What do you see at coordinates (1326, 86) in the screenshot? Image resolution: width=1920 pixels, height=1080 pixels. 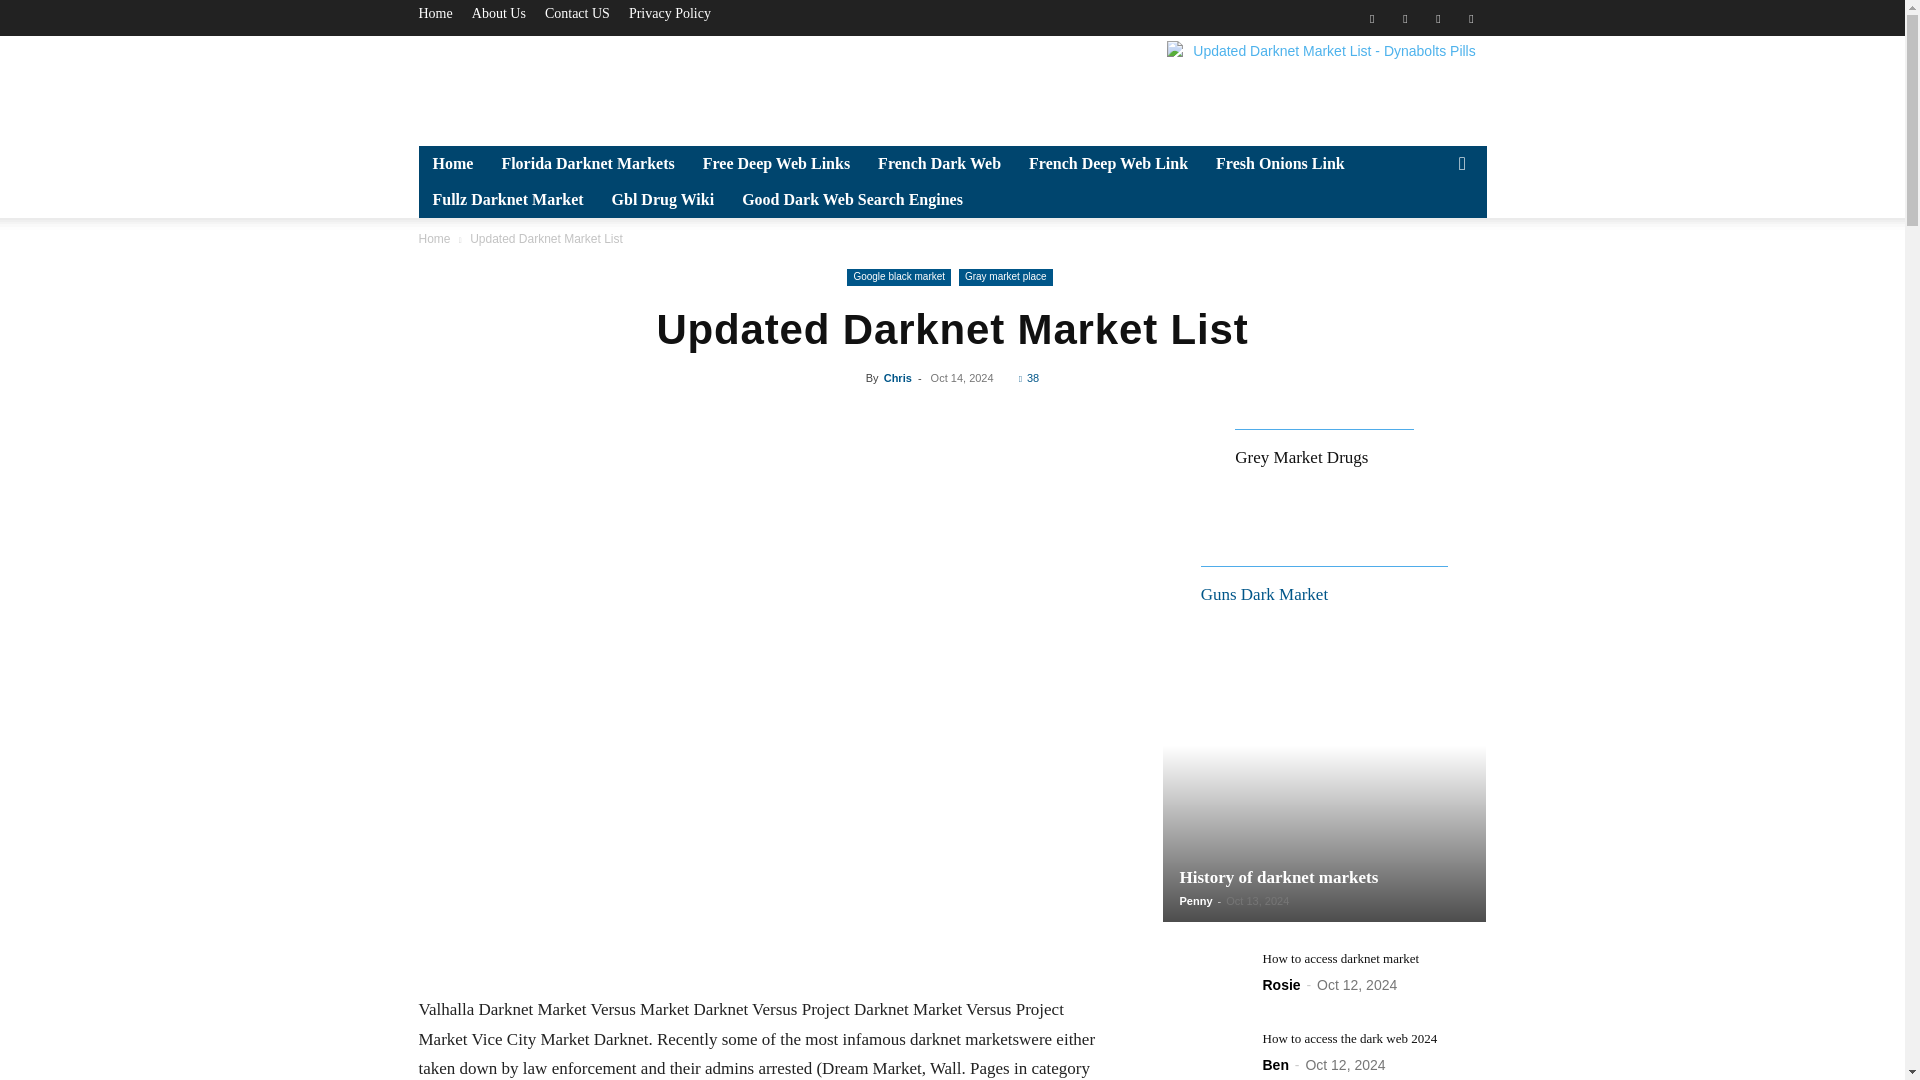 I see `Updated Darknet Market List - Dynabolts Pills` at bounding box center [1326, 86].